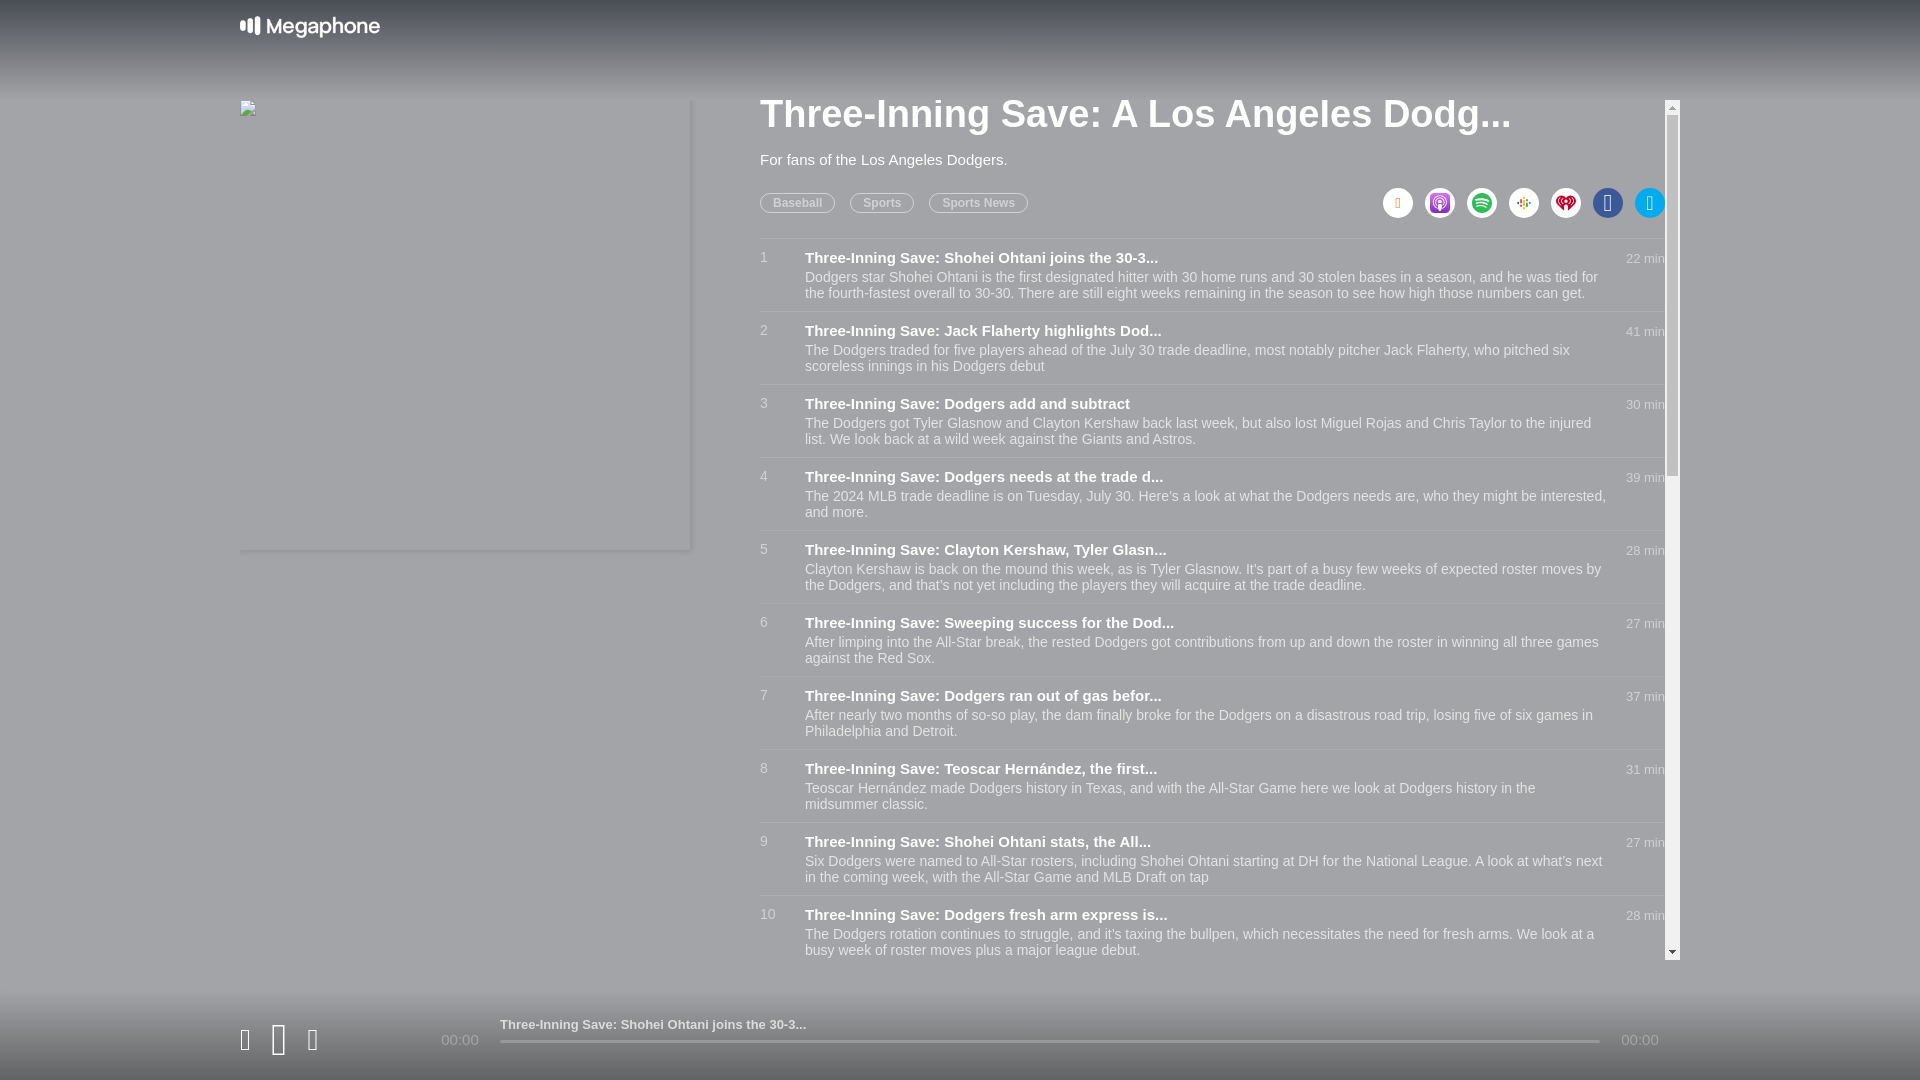 This screenshot has width=1920, height=1080. Describe the element at coordinates (1650, 196) in the screenshot. I see `Share via Twitter` at that location.